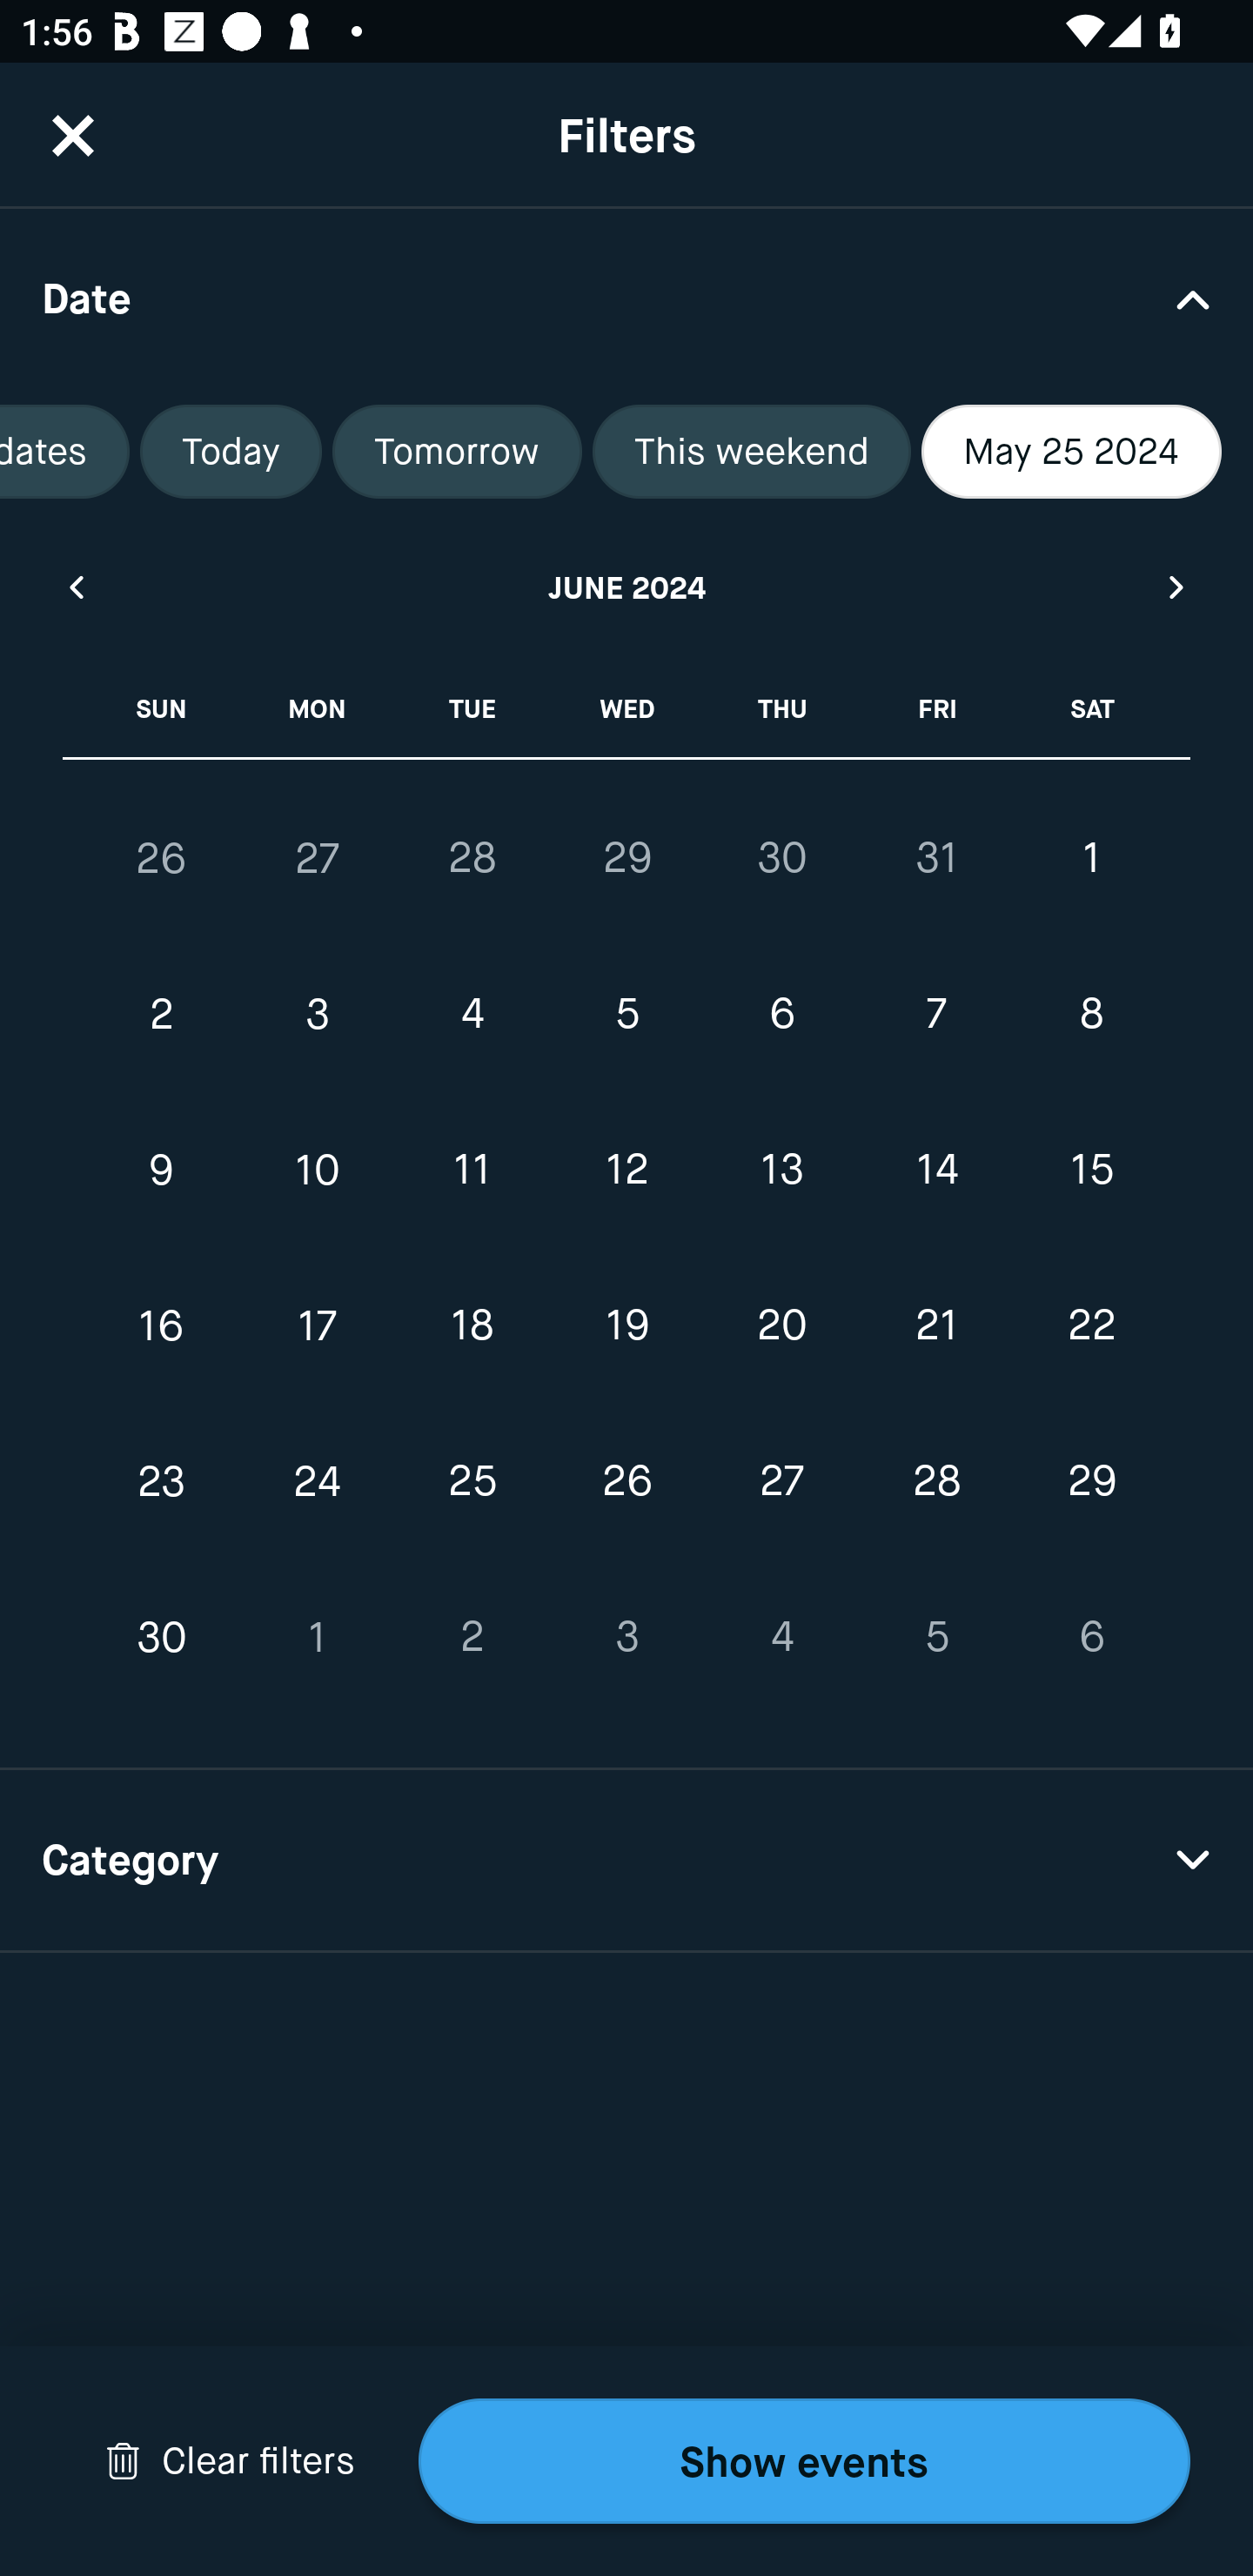 Image resolution: width=1253 pixels, height=2576 pixels. Describe the element at coordinates (317, 1636) in the screenshot. I see `1` at that location.